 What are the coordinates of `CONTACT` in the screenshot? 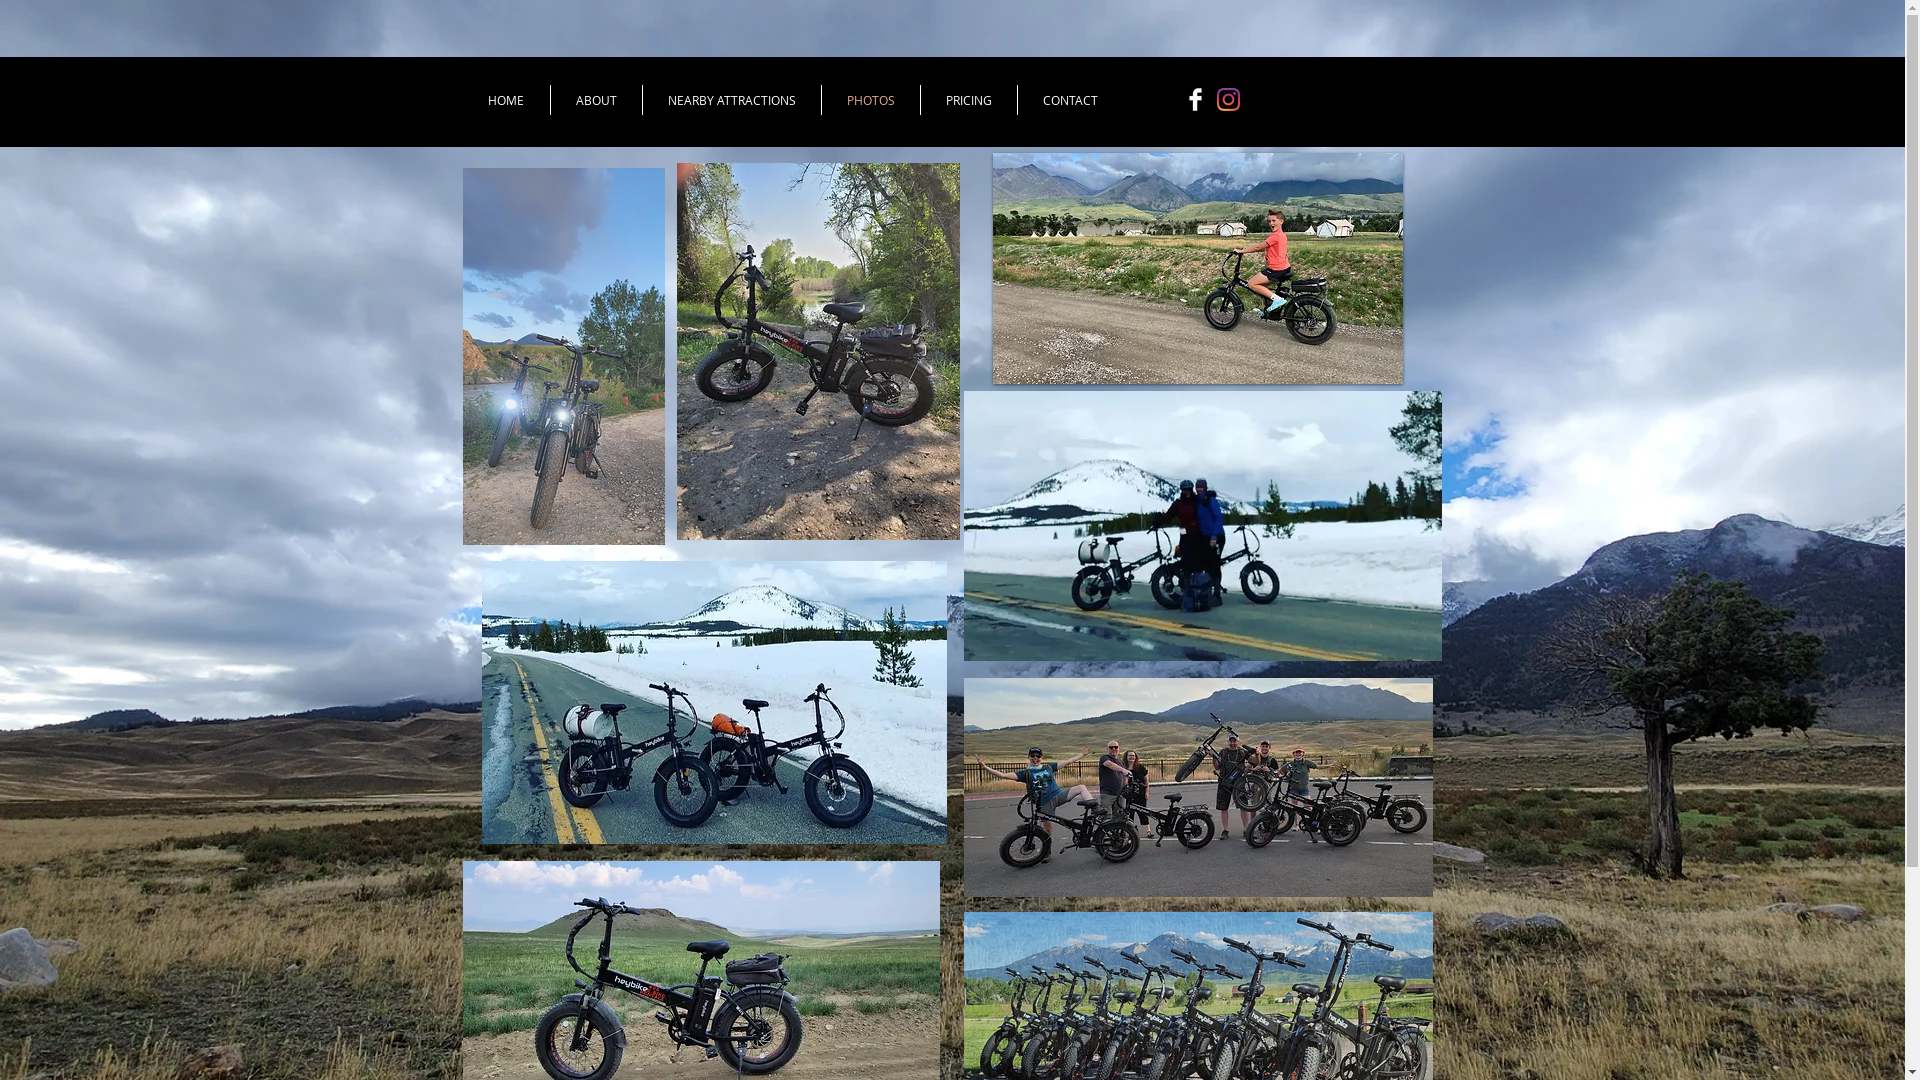 It's located at (1070, 100).